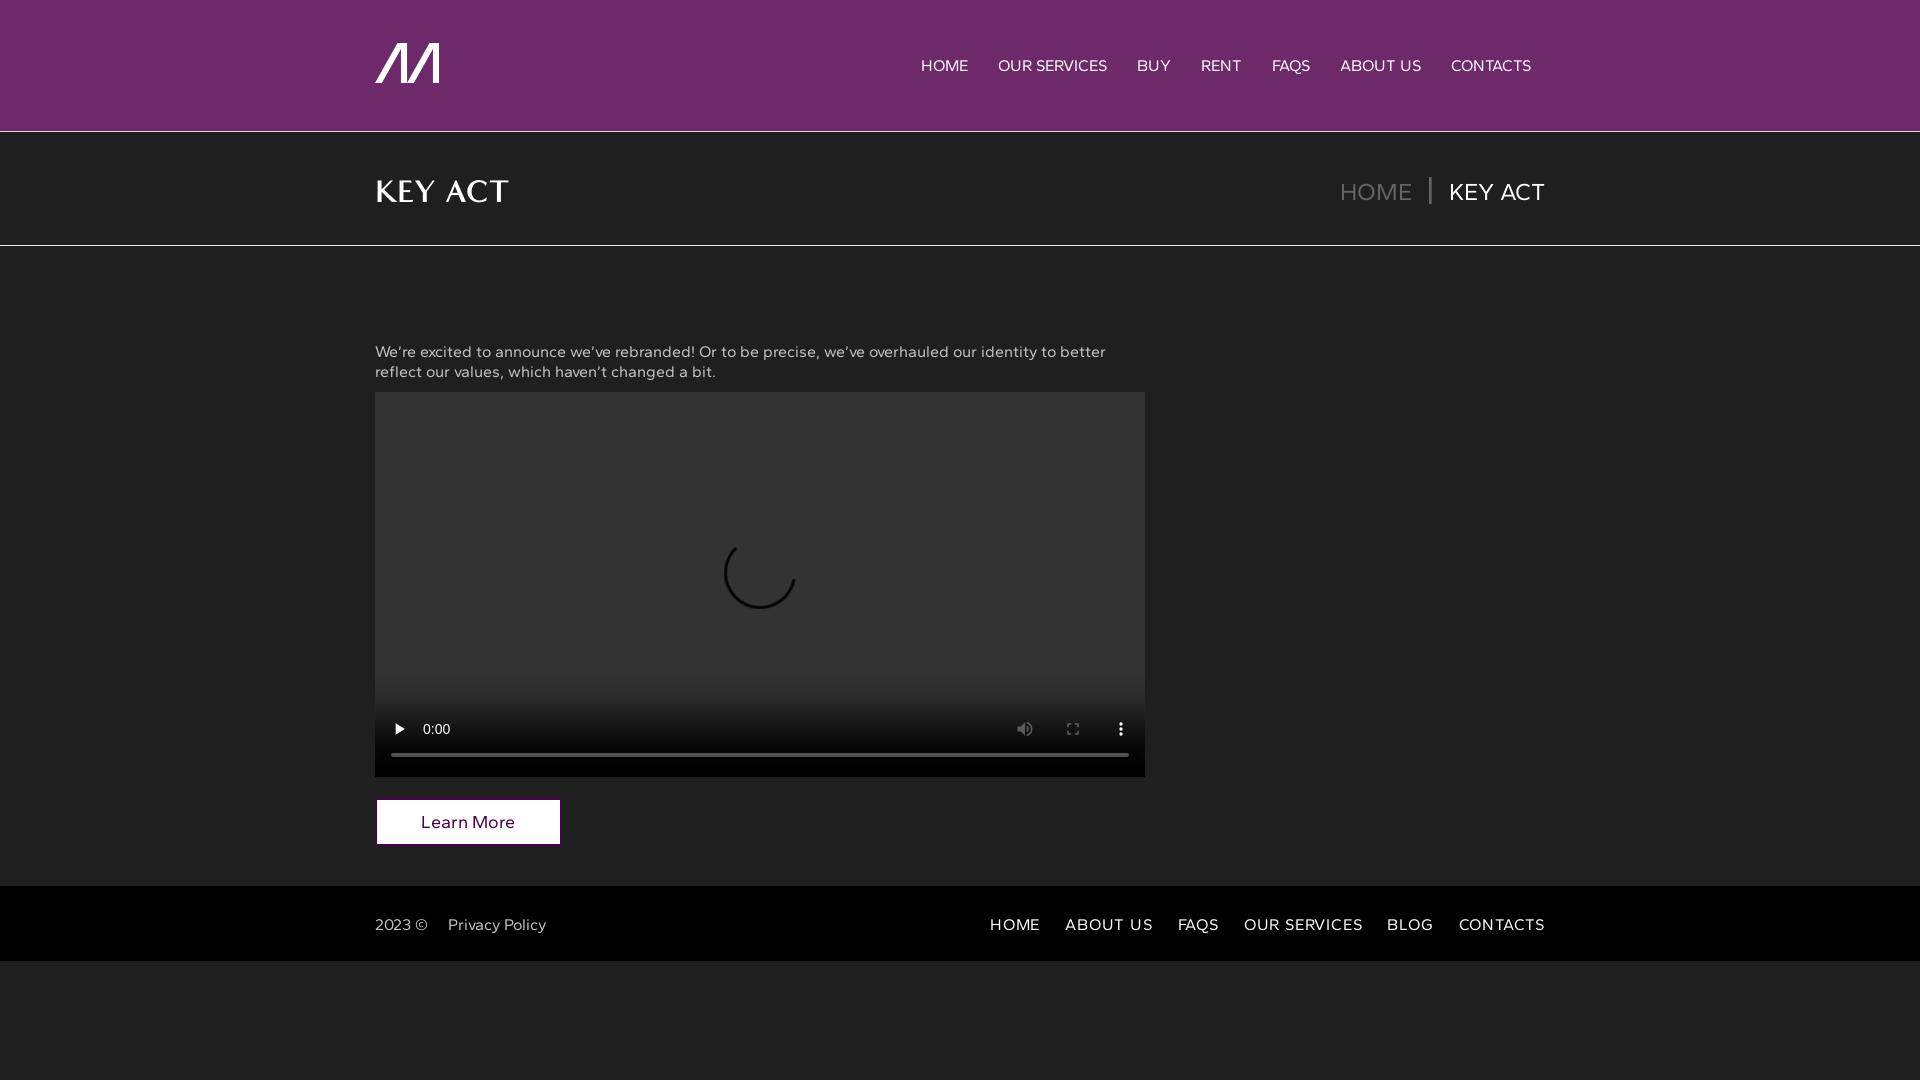  I want to click on BUY, so click(1154, 66).